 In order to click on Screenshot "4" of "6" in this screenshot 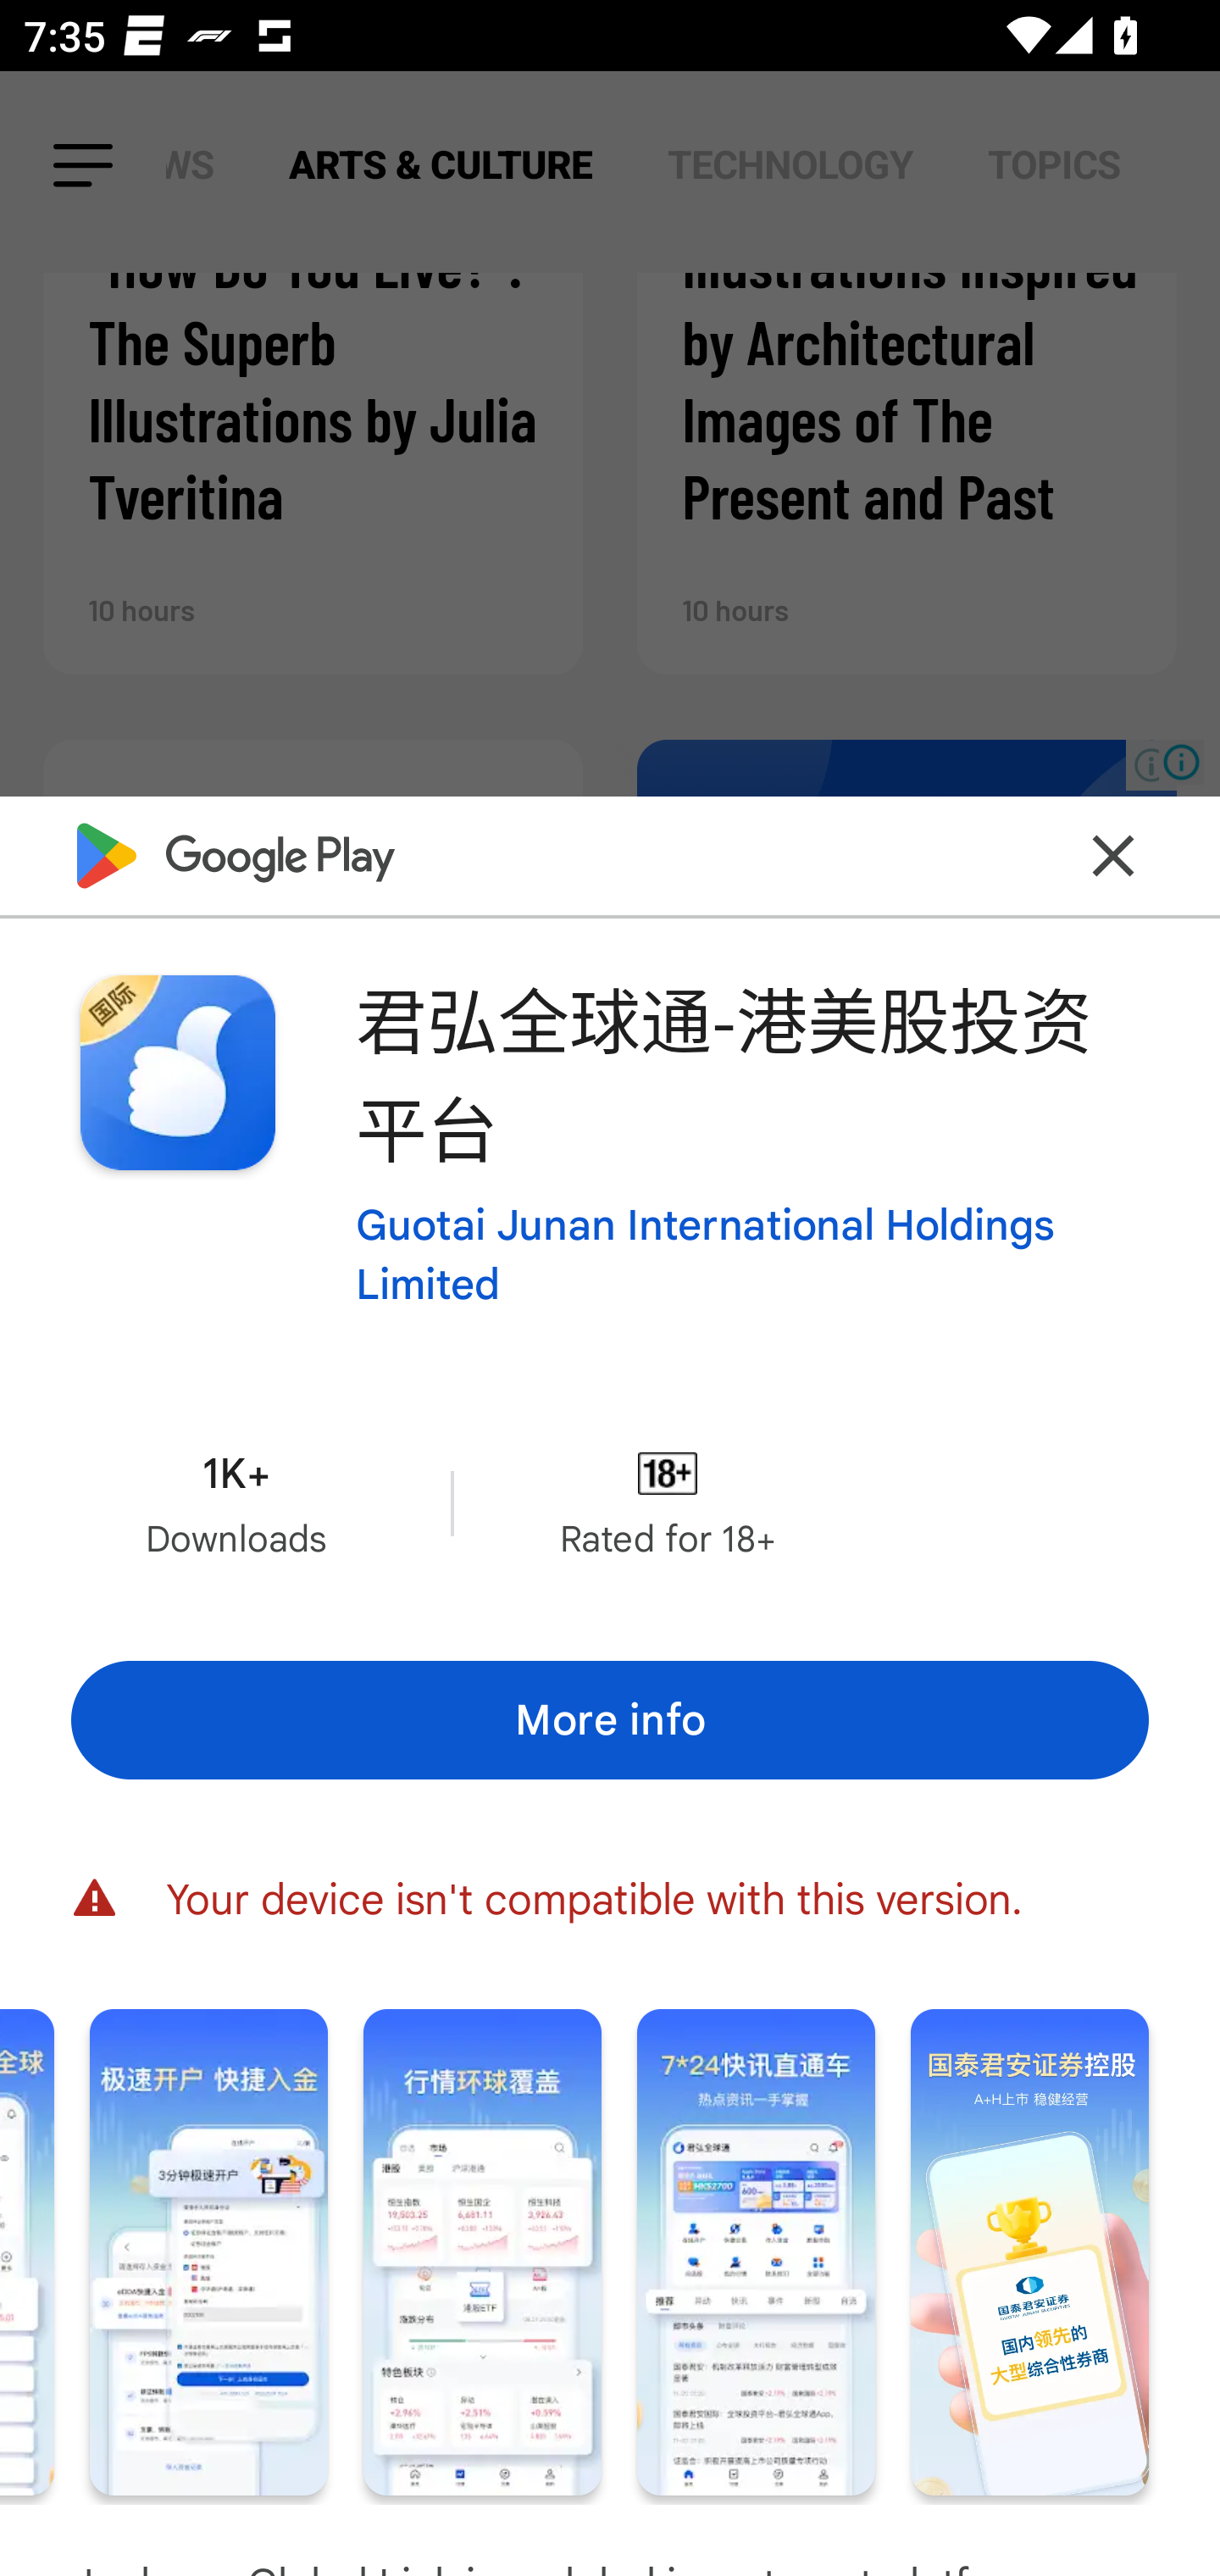, I will do `click(482, 2252)`.